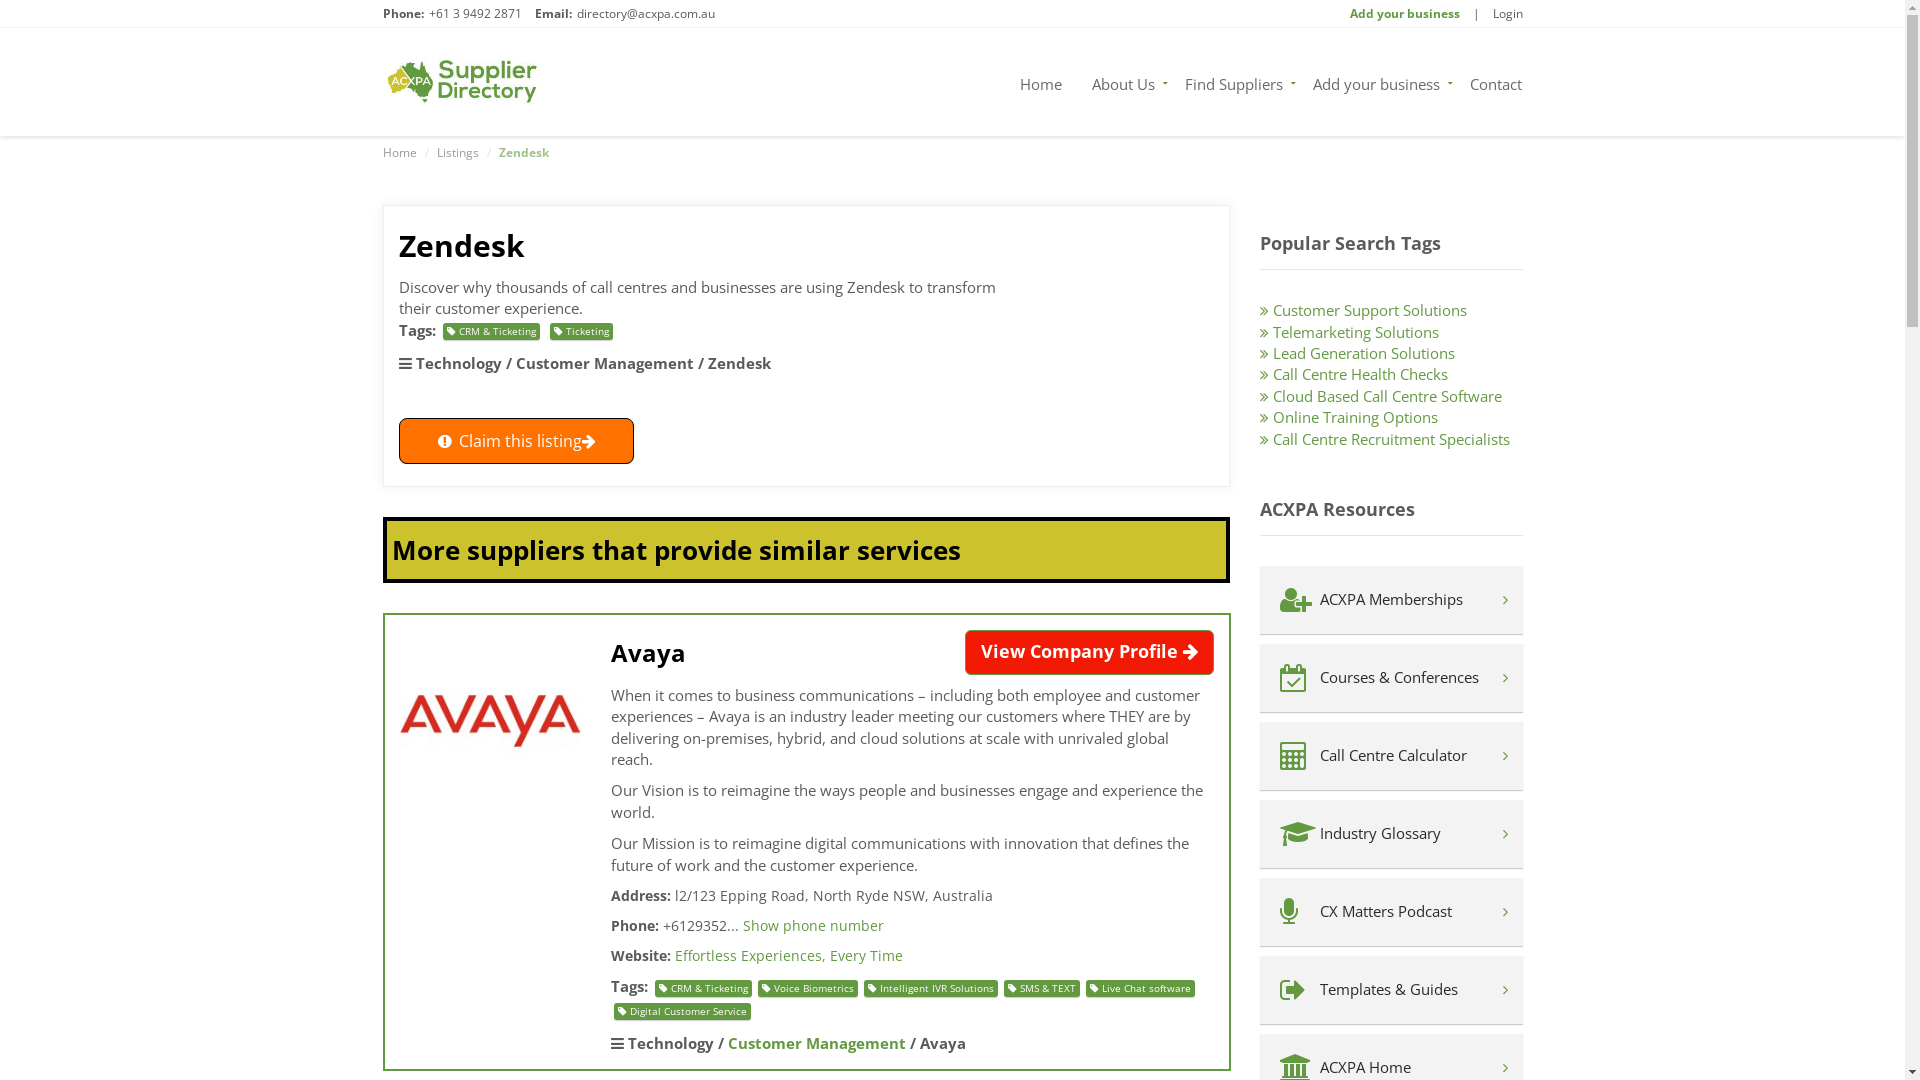 Image resolution: width=1920 pixels, height=1080 pixels. Describe the element at coordinates (1392, 418) in the screenshot. I see `Online Training Options` at that location.